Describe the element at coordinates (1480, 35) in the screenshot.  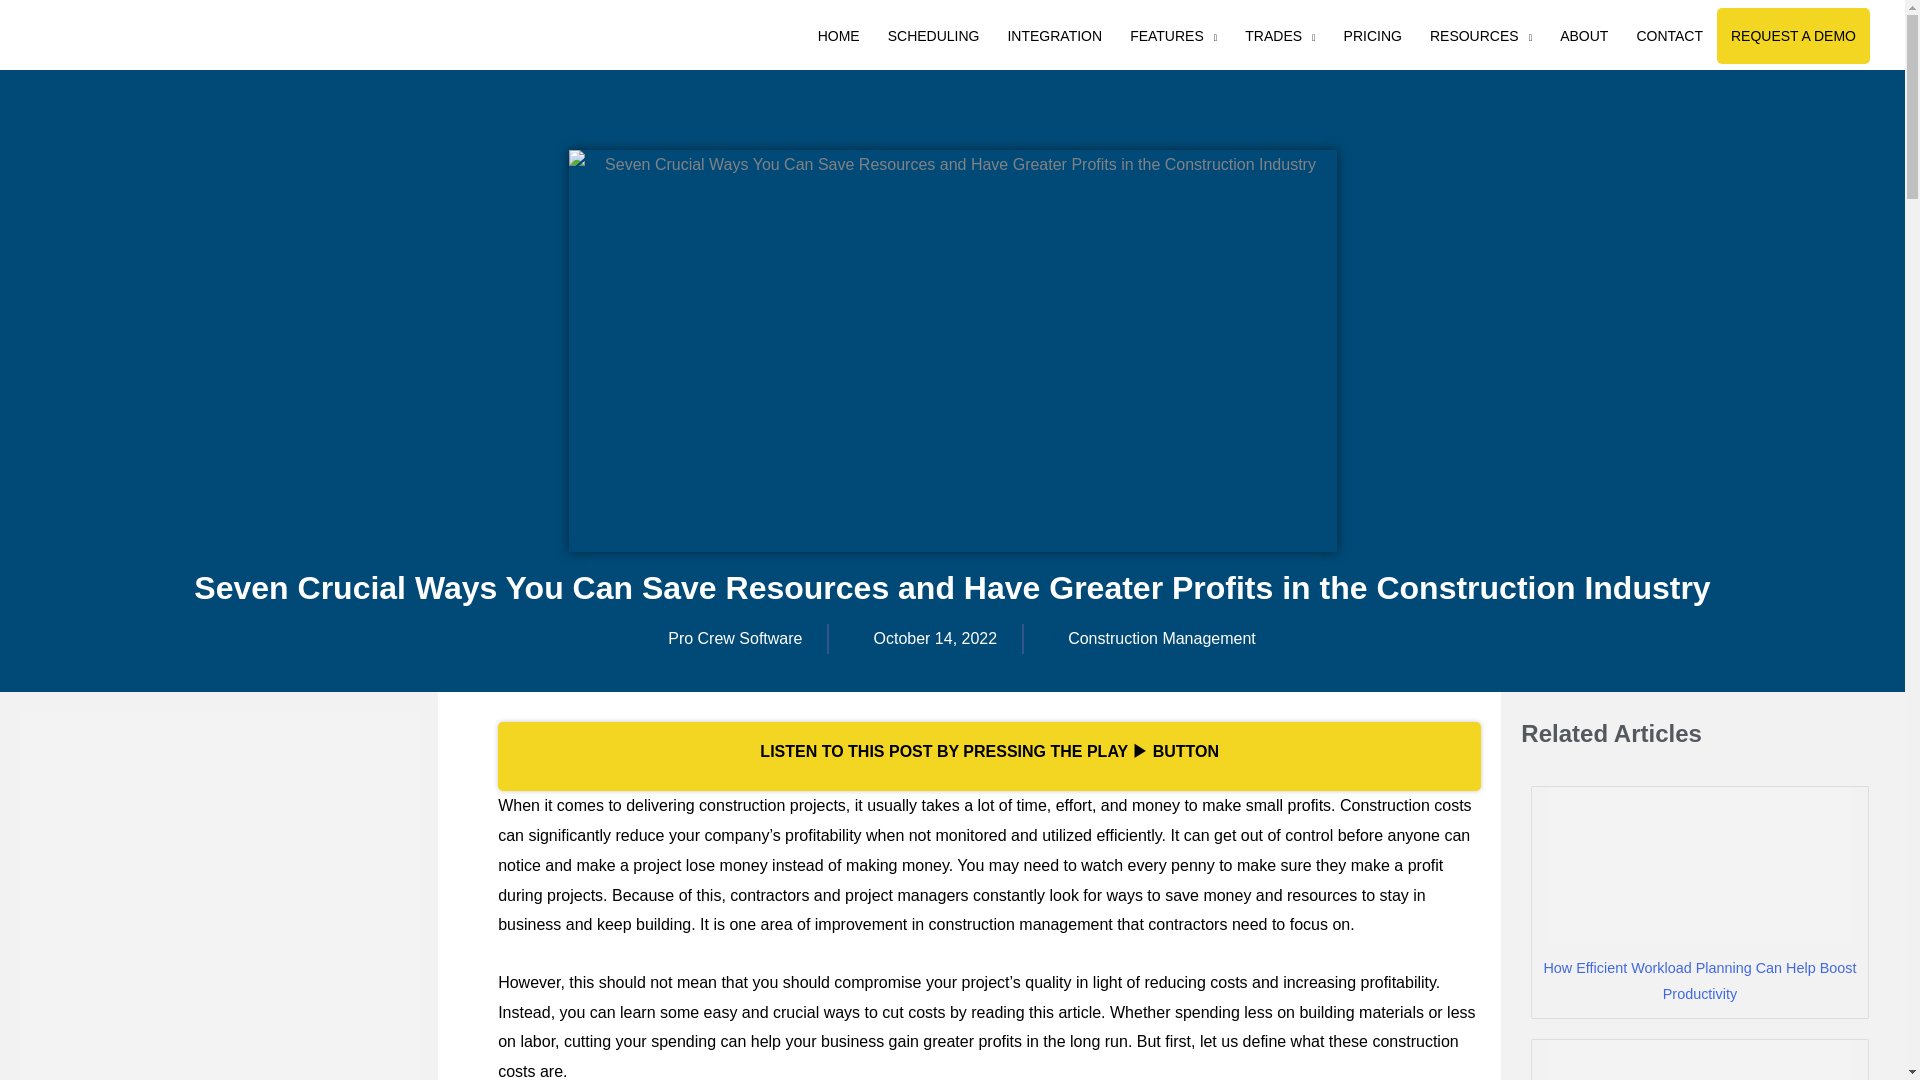
I see `RESOURCES` at that location.